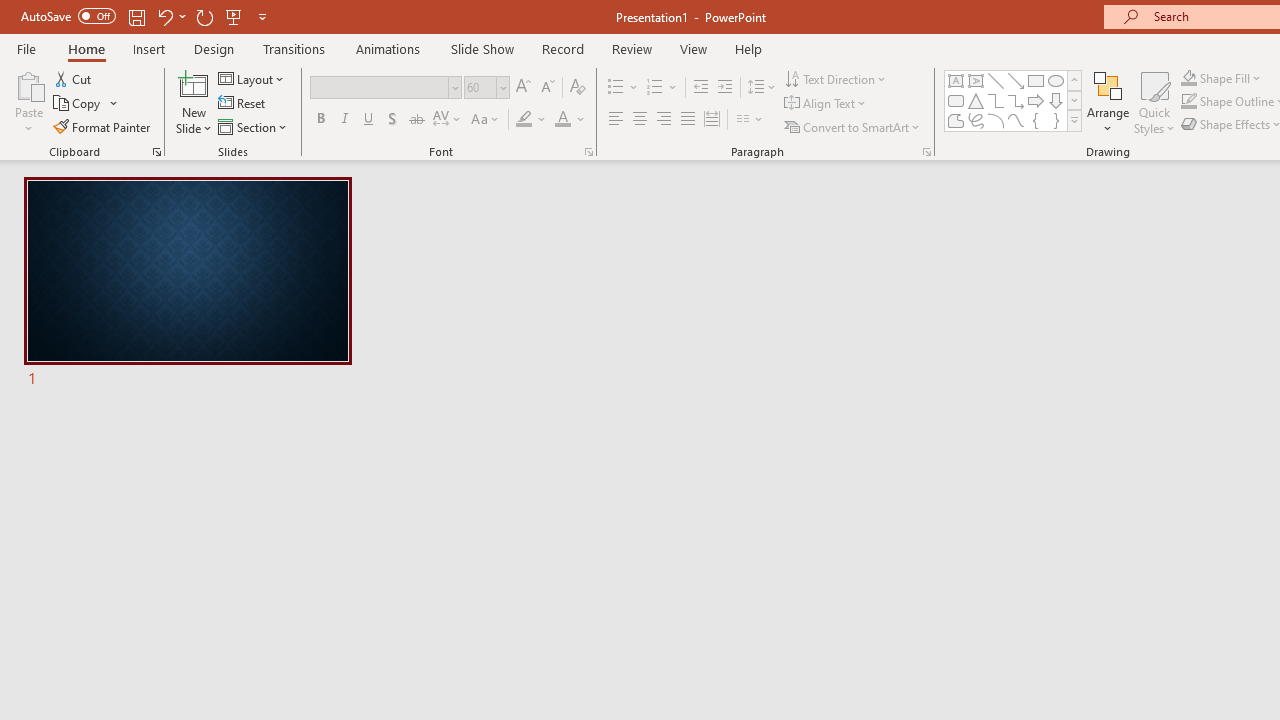 The width and height of the screenshot is (1280, 720). Describe the element at coordinates (10, 11) in the screenshot. I see `System` at that location.